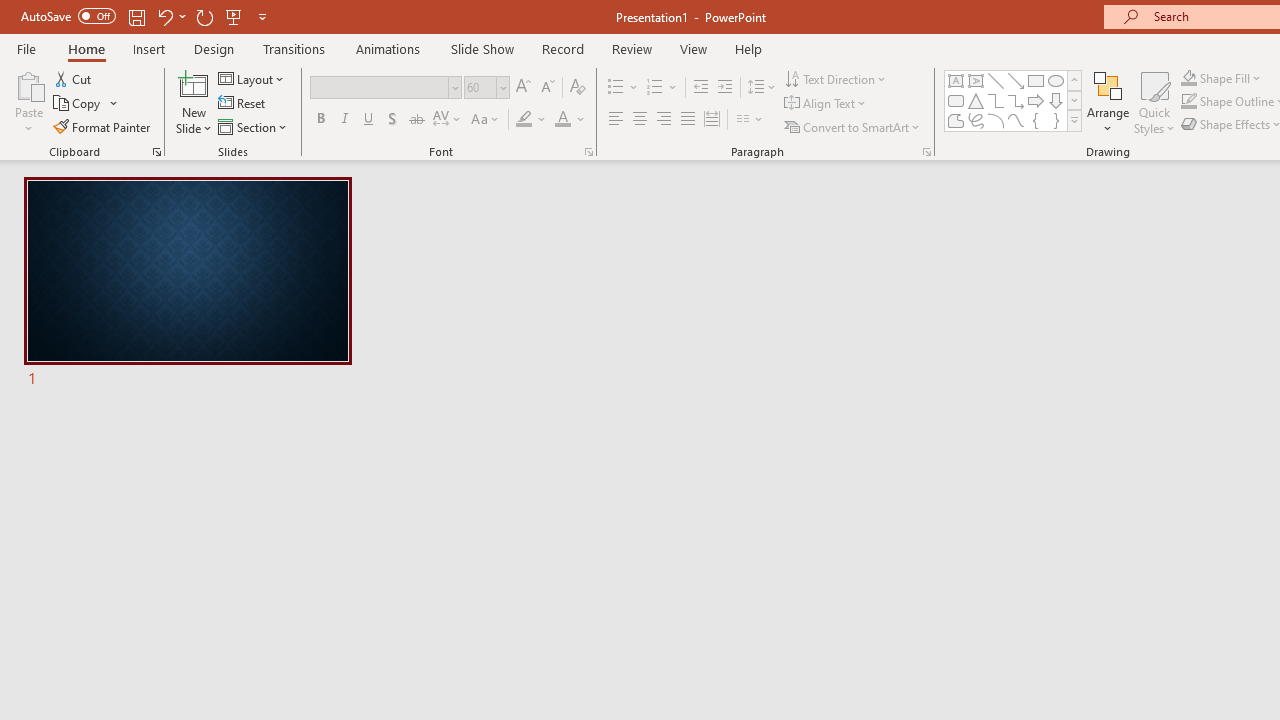 The width and height of the screenshot is (1280, 720). Describe the element at coordinates (10, 11) in the screenshot. I see `System` at that location.